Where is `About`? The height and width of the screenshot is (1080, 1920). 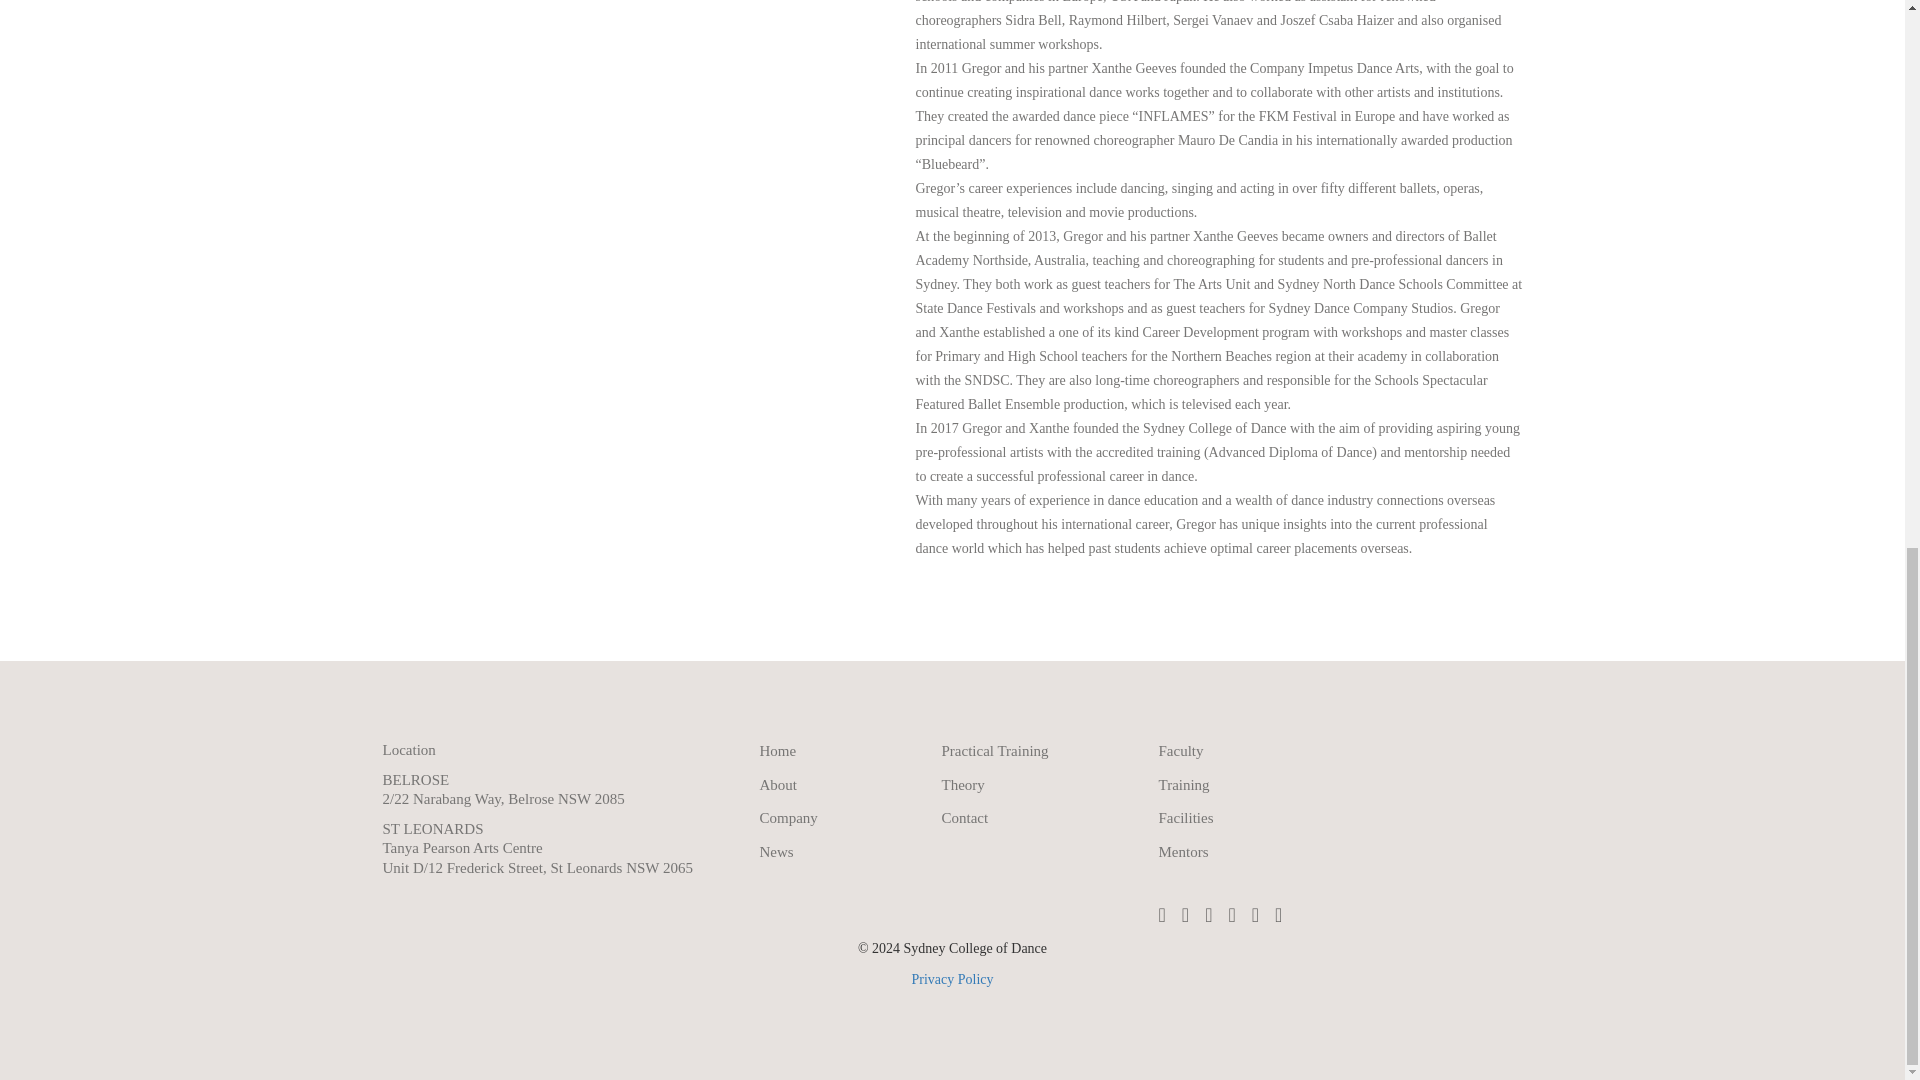 About is located at coordinates (779, 784).